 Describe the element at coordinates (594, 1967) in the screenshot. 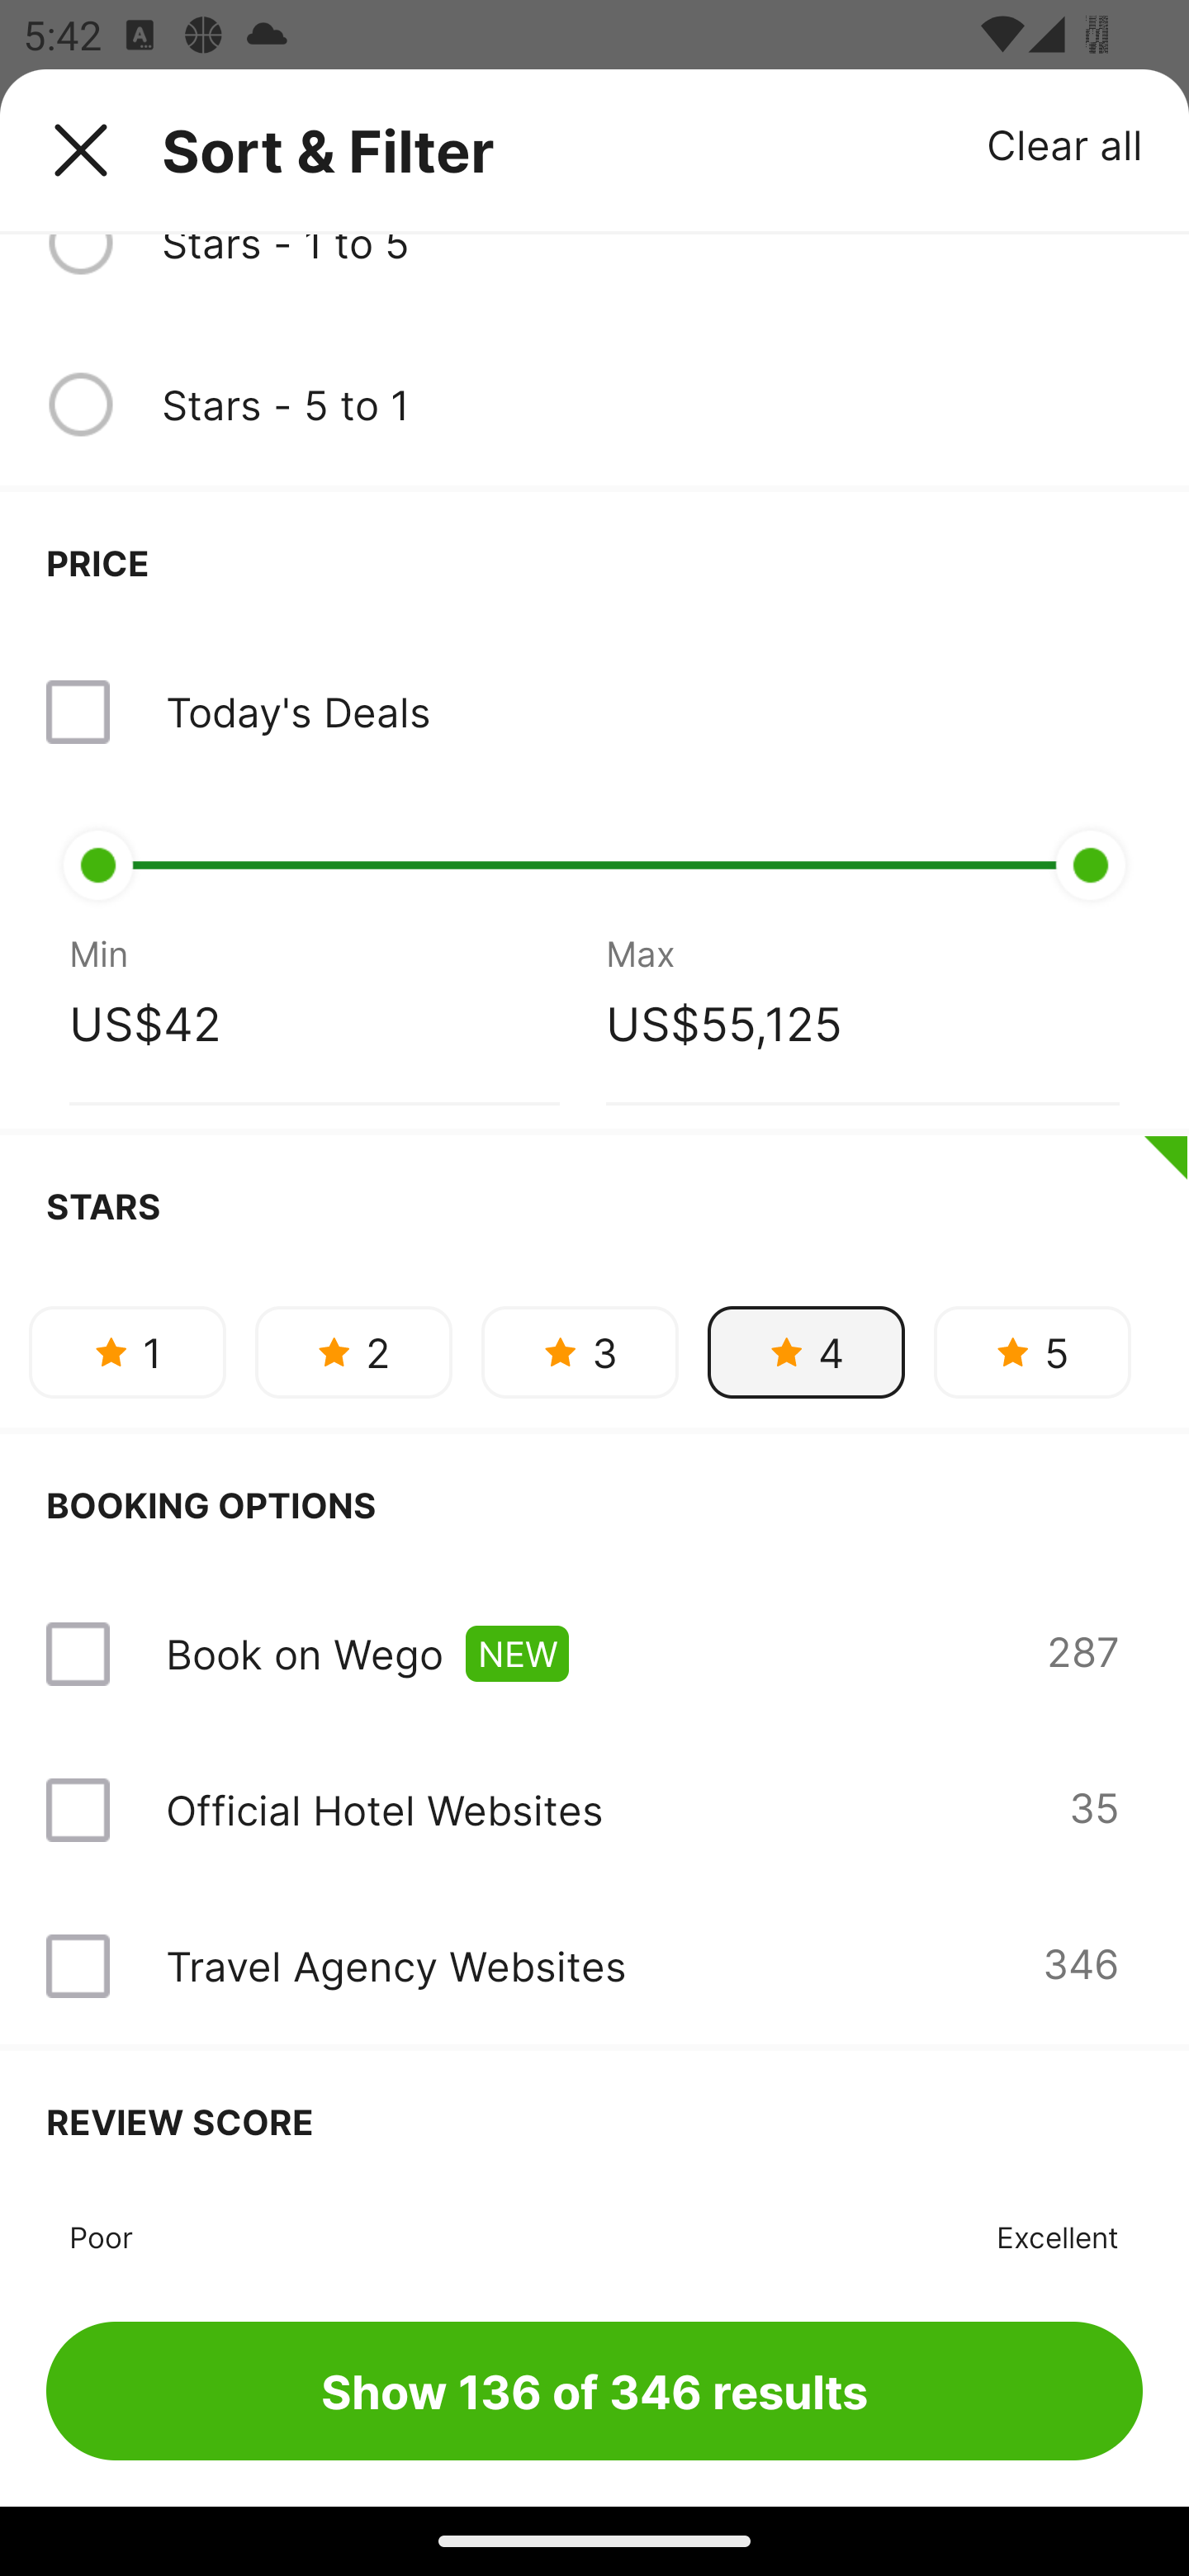

I see `Travel Agency Websites 346` at that location.